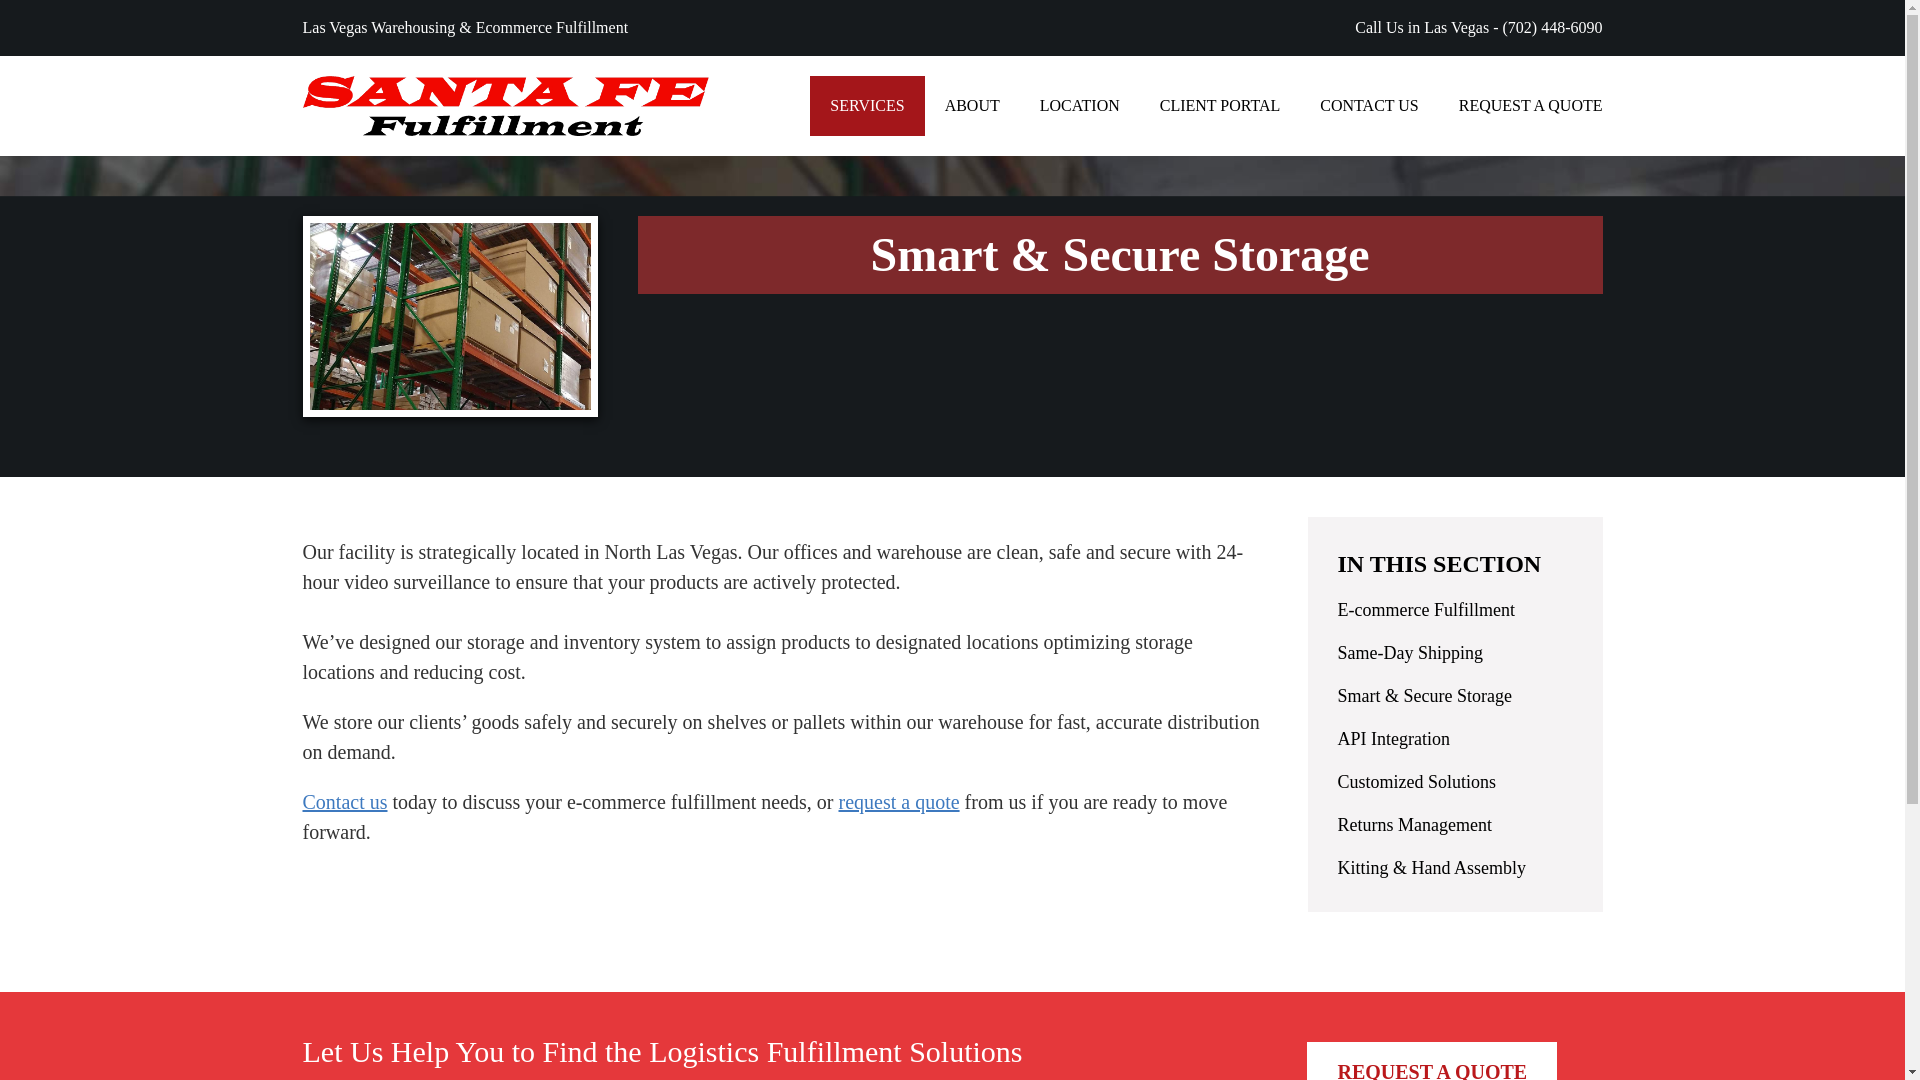 This screenshot has width=1920, height=1080. What do you see at coordinates (1426, 610) in the screenshot?
I see `E-commerce Fulfillment` at bounding box center [1426, 610].